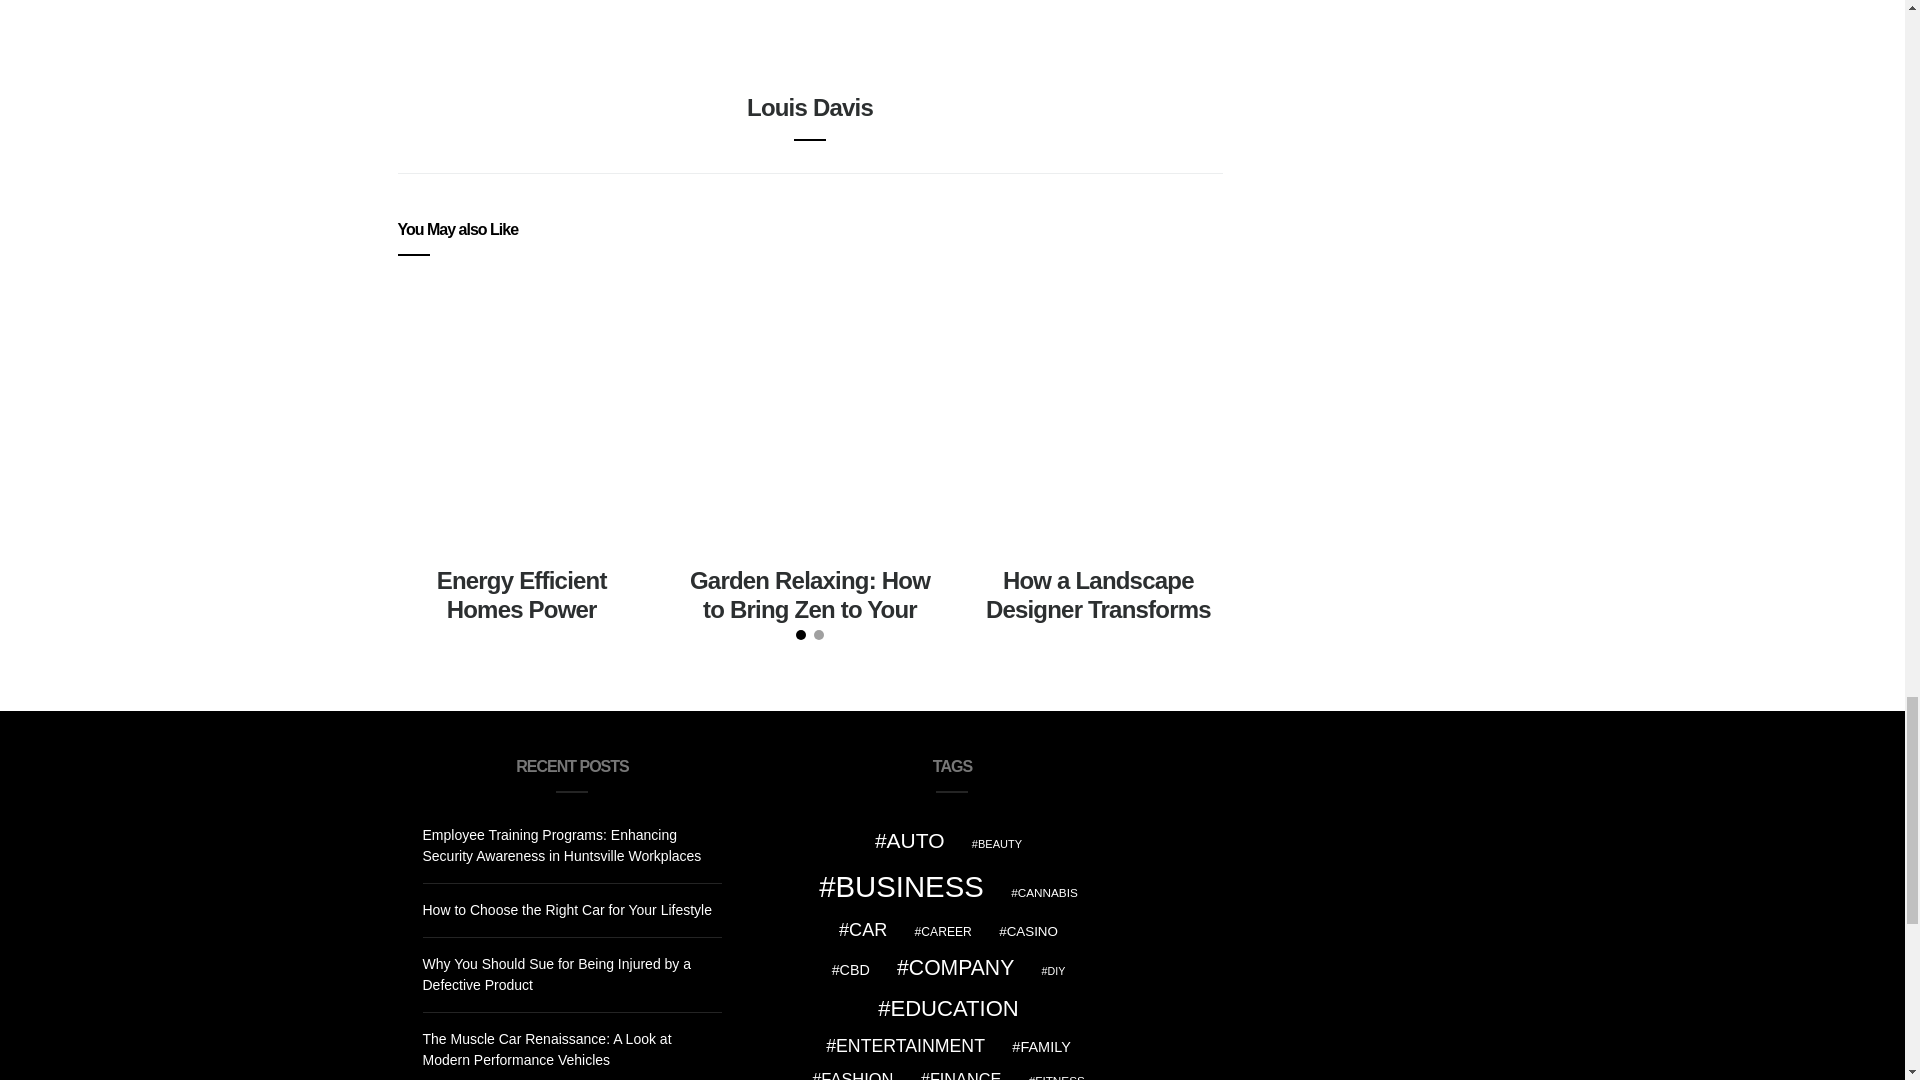 This screenshot has height=1080, width=1920. I want to click on Posts by Louis Davis, so click(810, 106).